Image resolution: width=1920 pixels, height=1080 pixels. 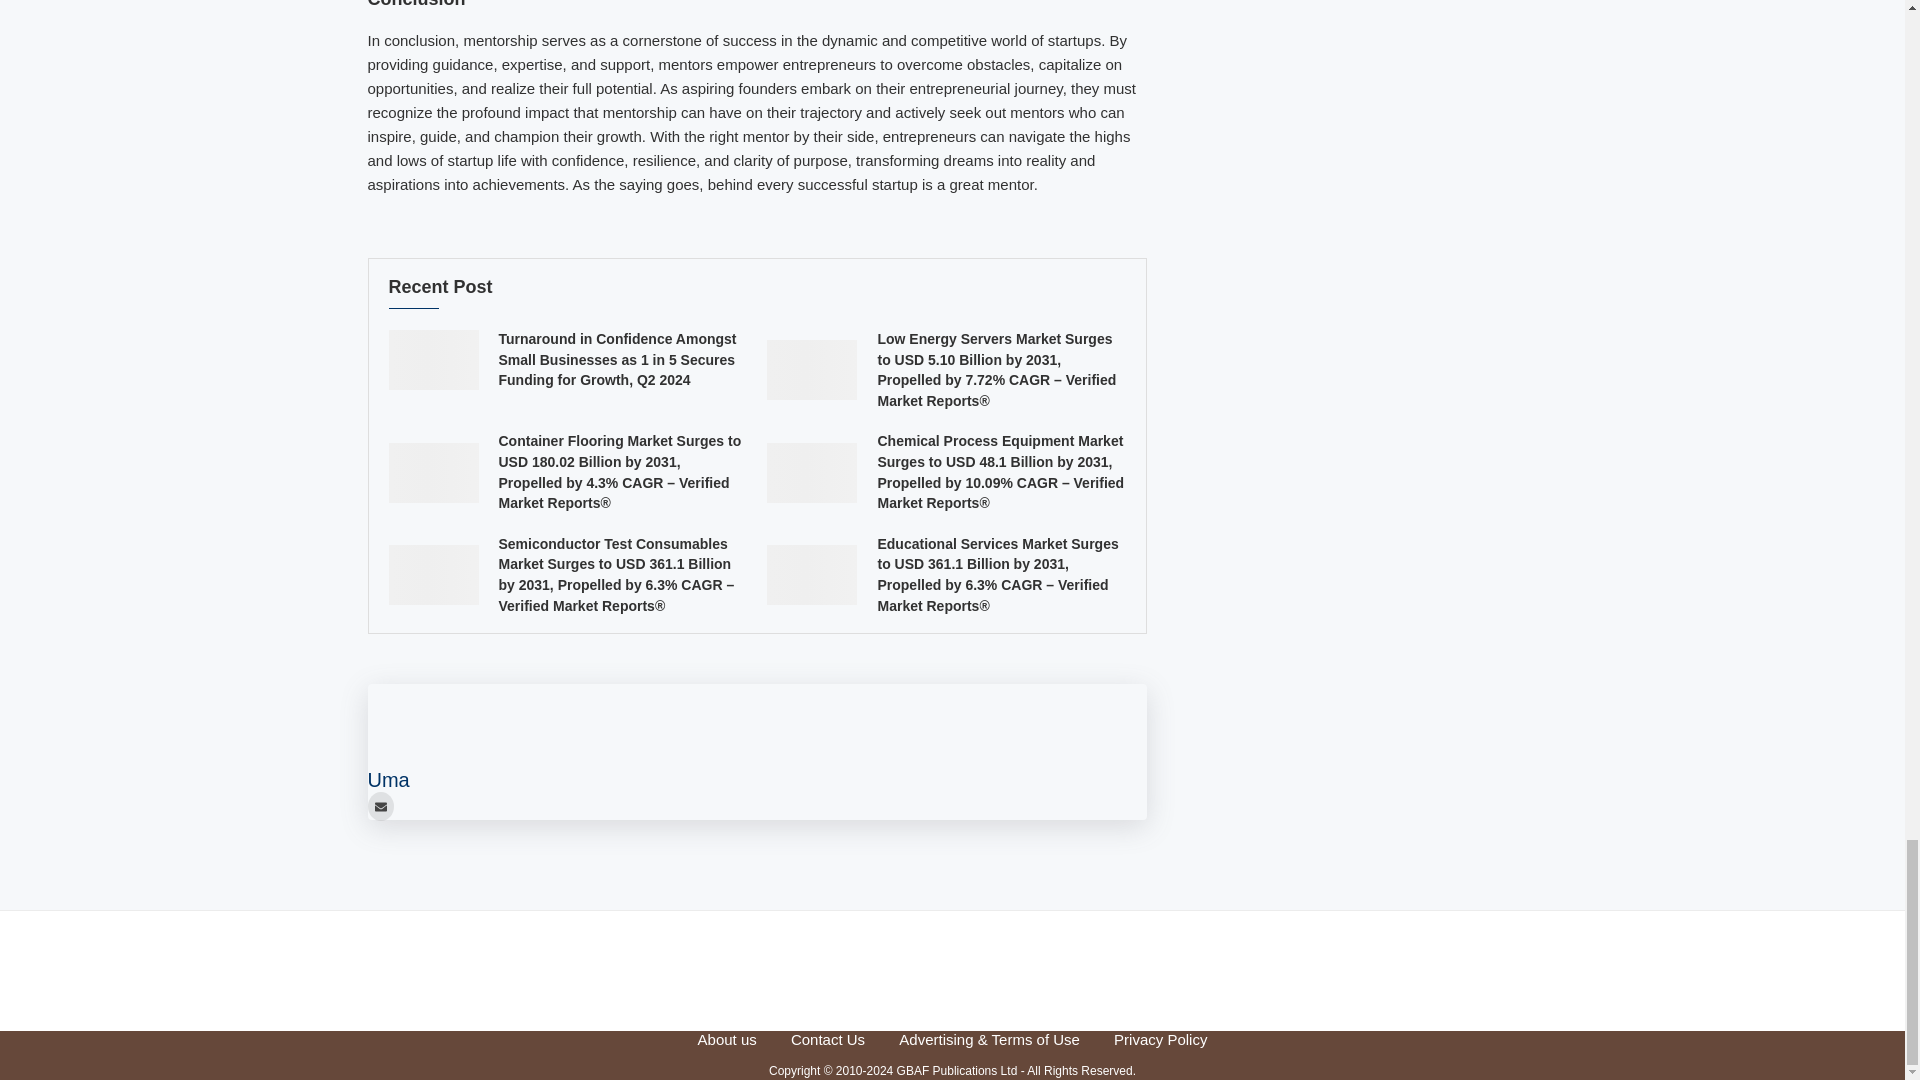 I want to click on Contact Us, so click(x=828, y=1039).